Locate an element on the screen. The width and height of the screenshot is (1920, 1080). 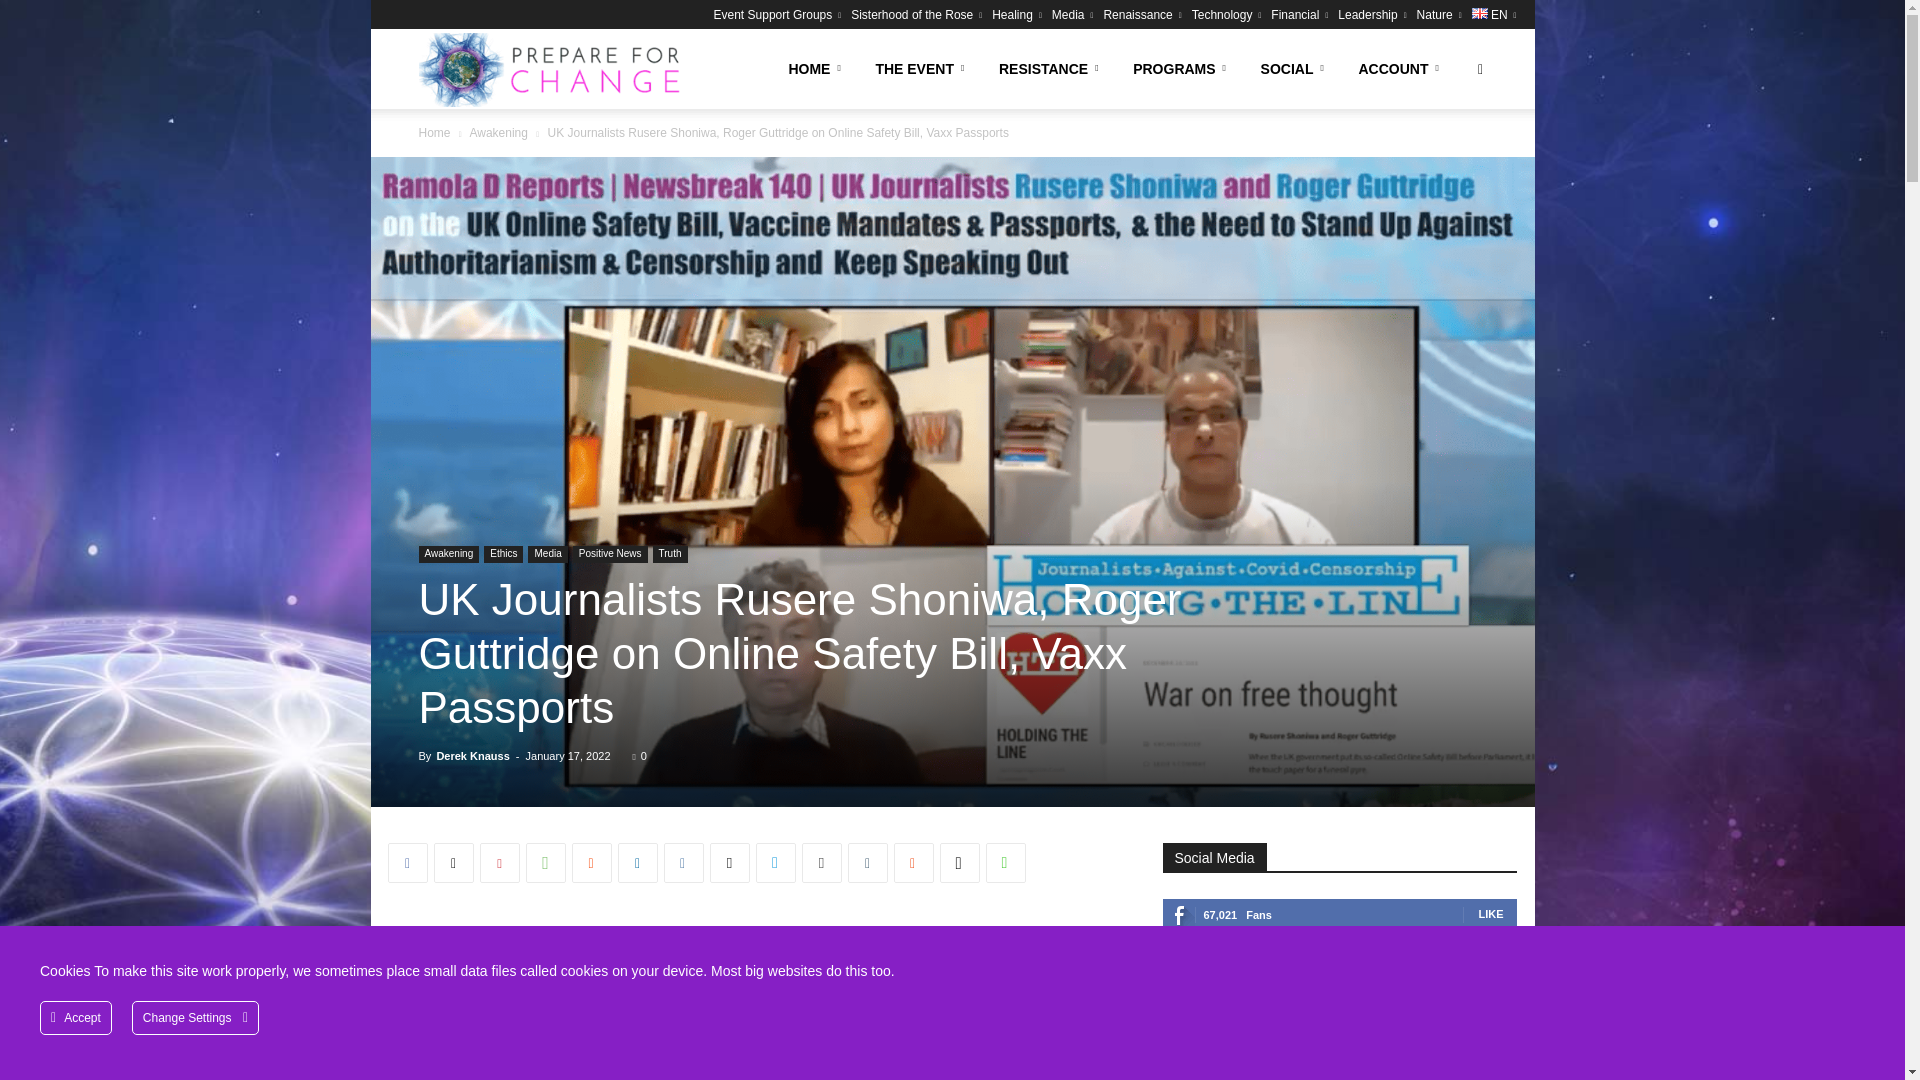
ReddIt is located at coordinates (592, 863).